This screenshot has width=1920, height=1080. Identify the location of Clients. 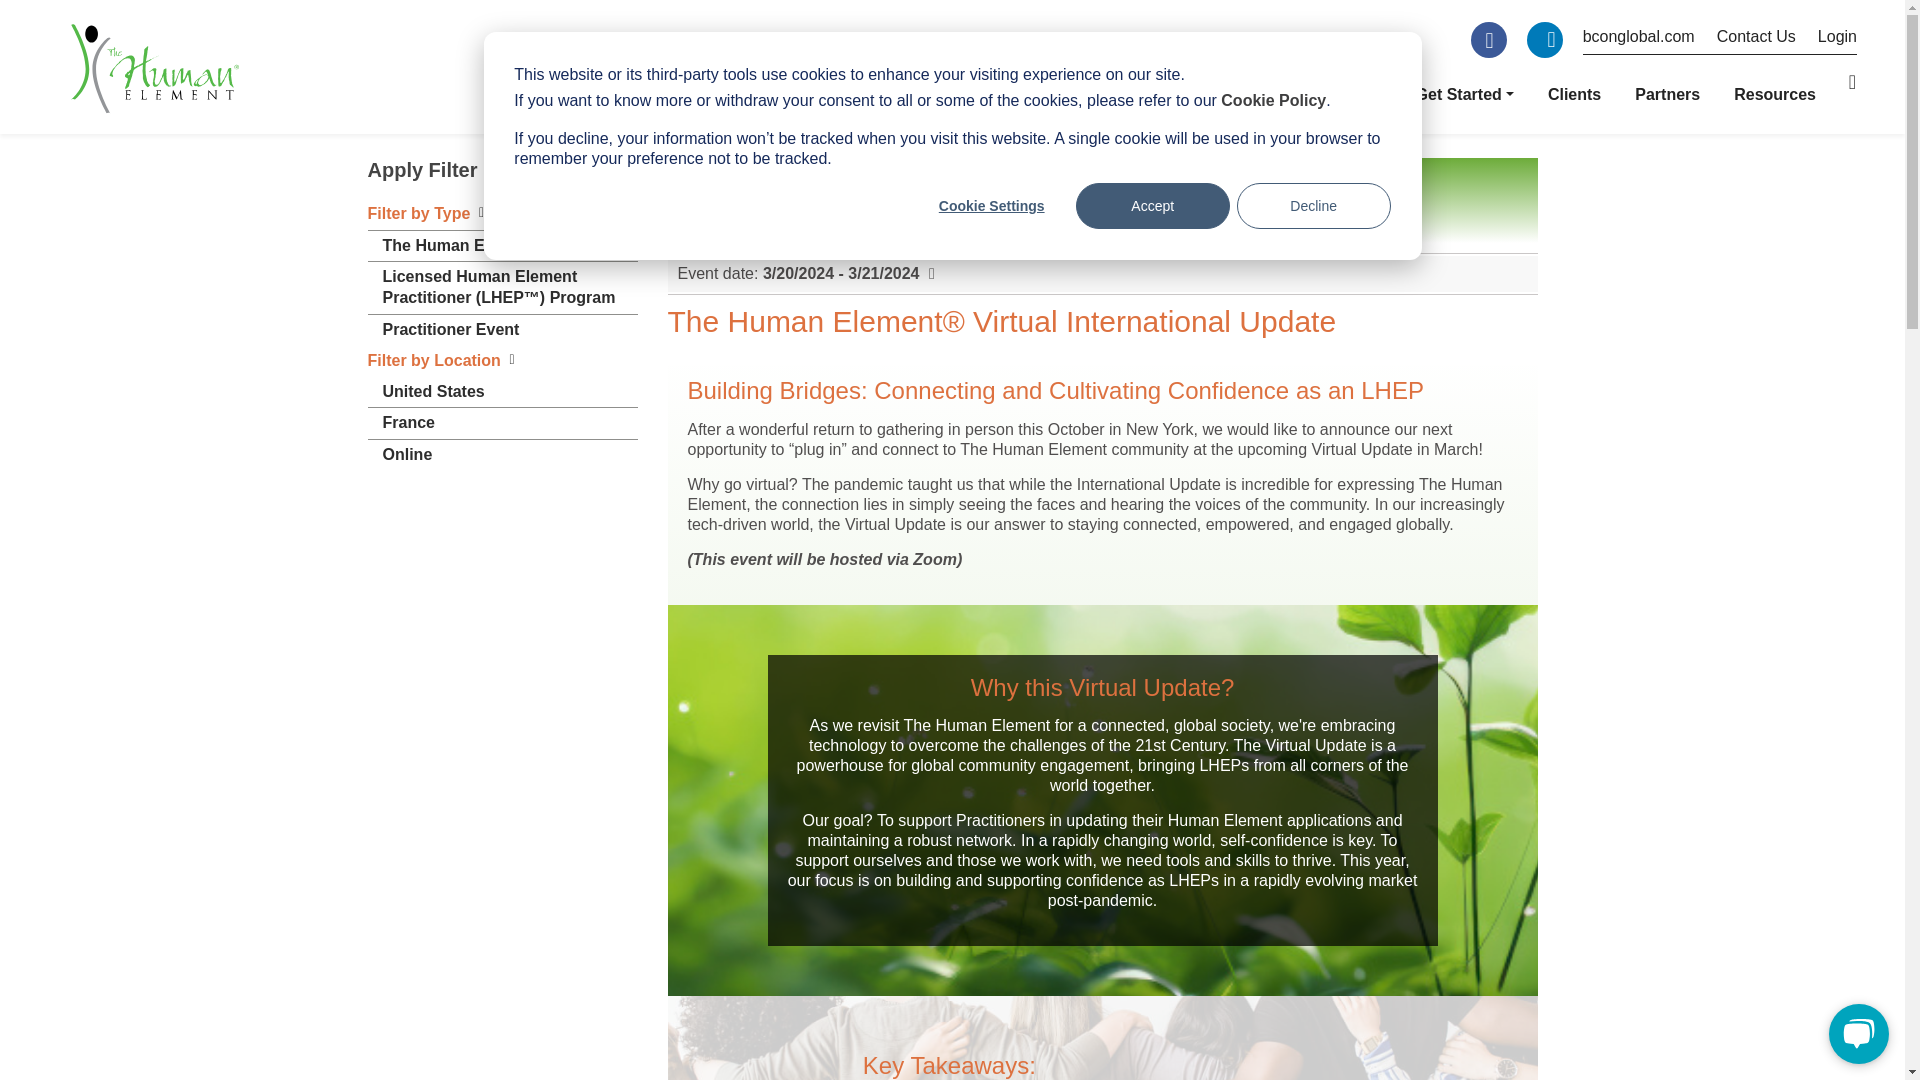
(1574, 94).